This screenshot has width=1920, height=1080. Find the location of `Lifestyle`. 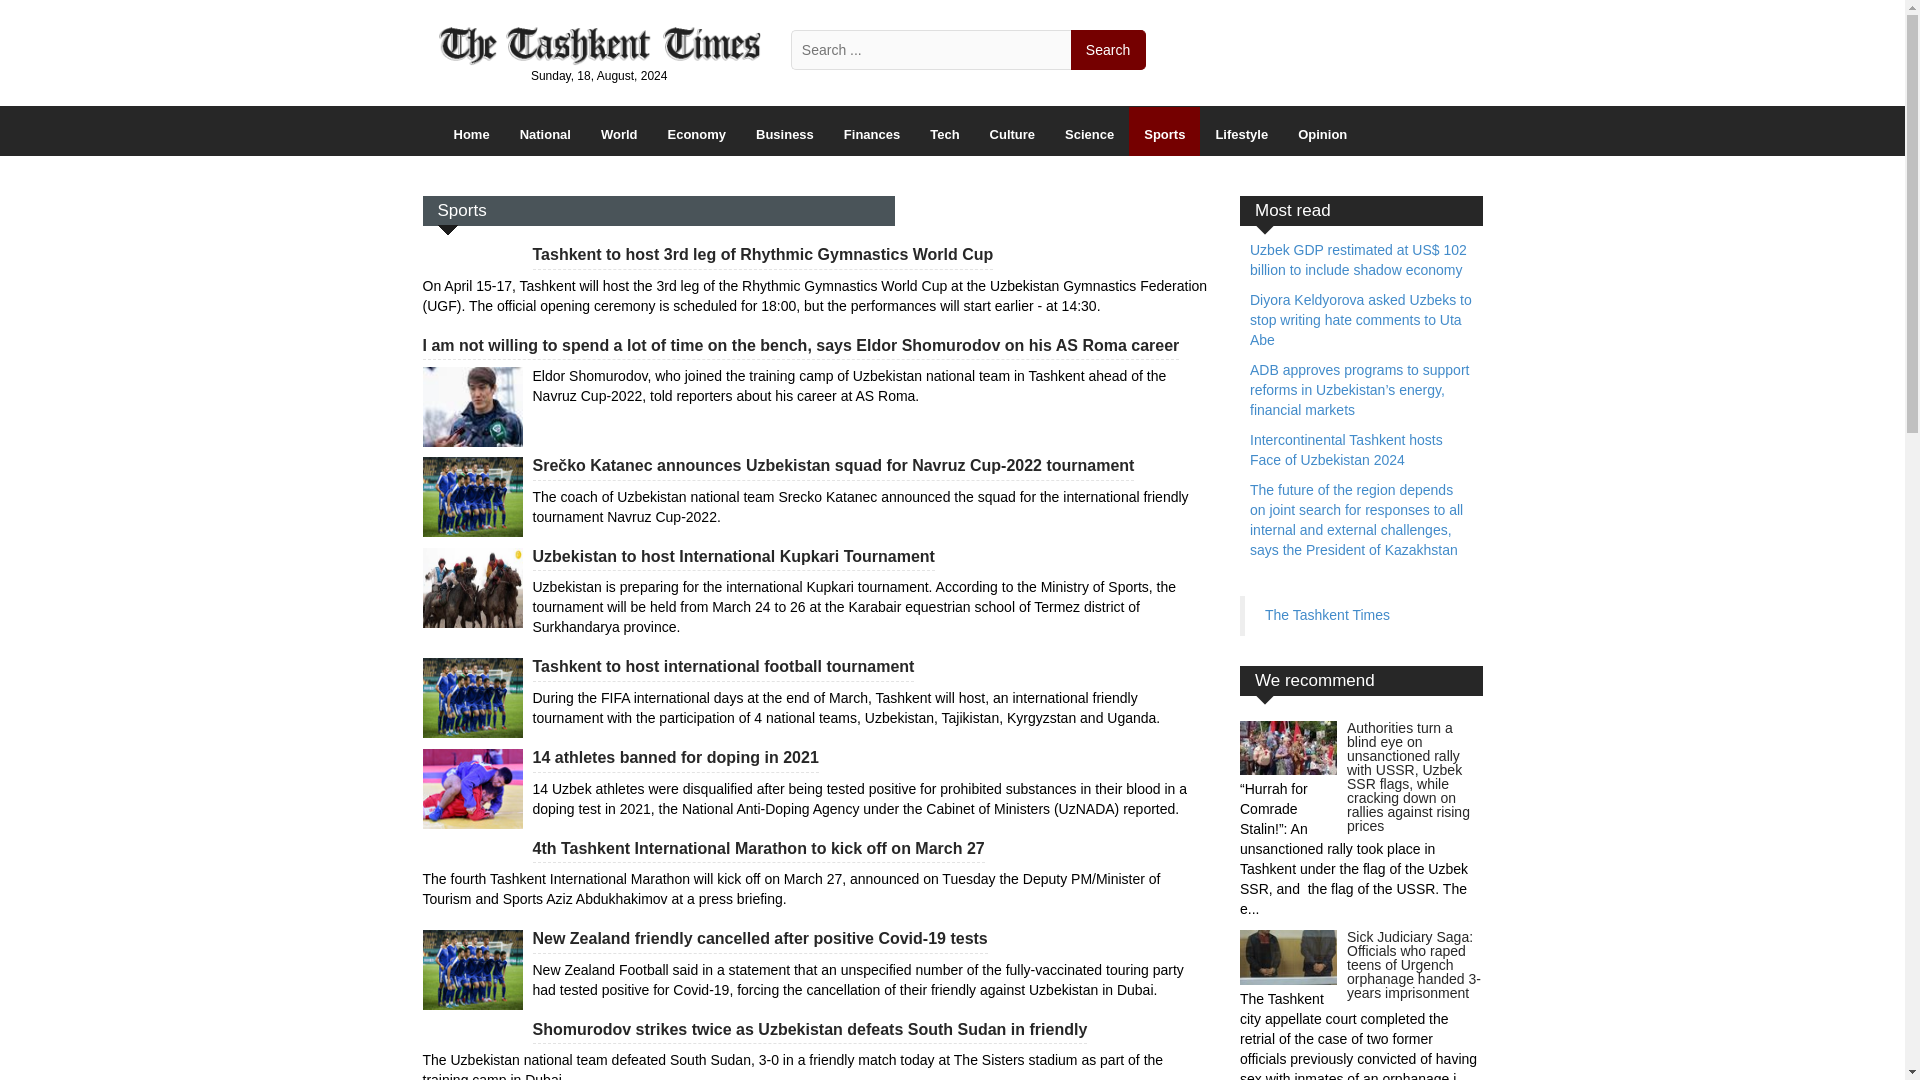

Lifestyle is located at coordinates (1241, 130).